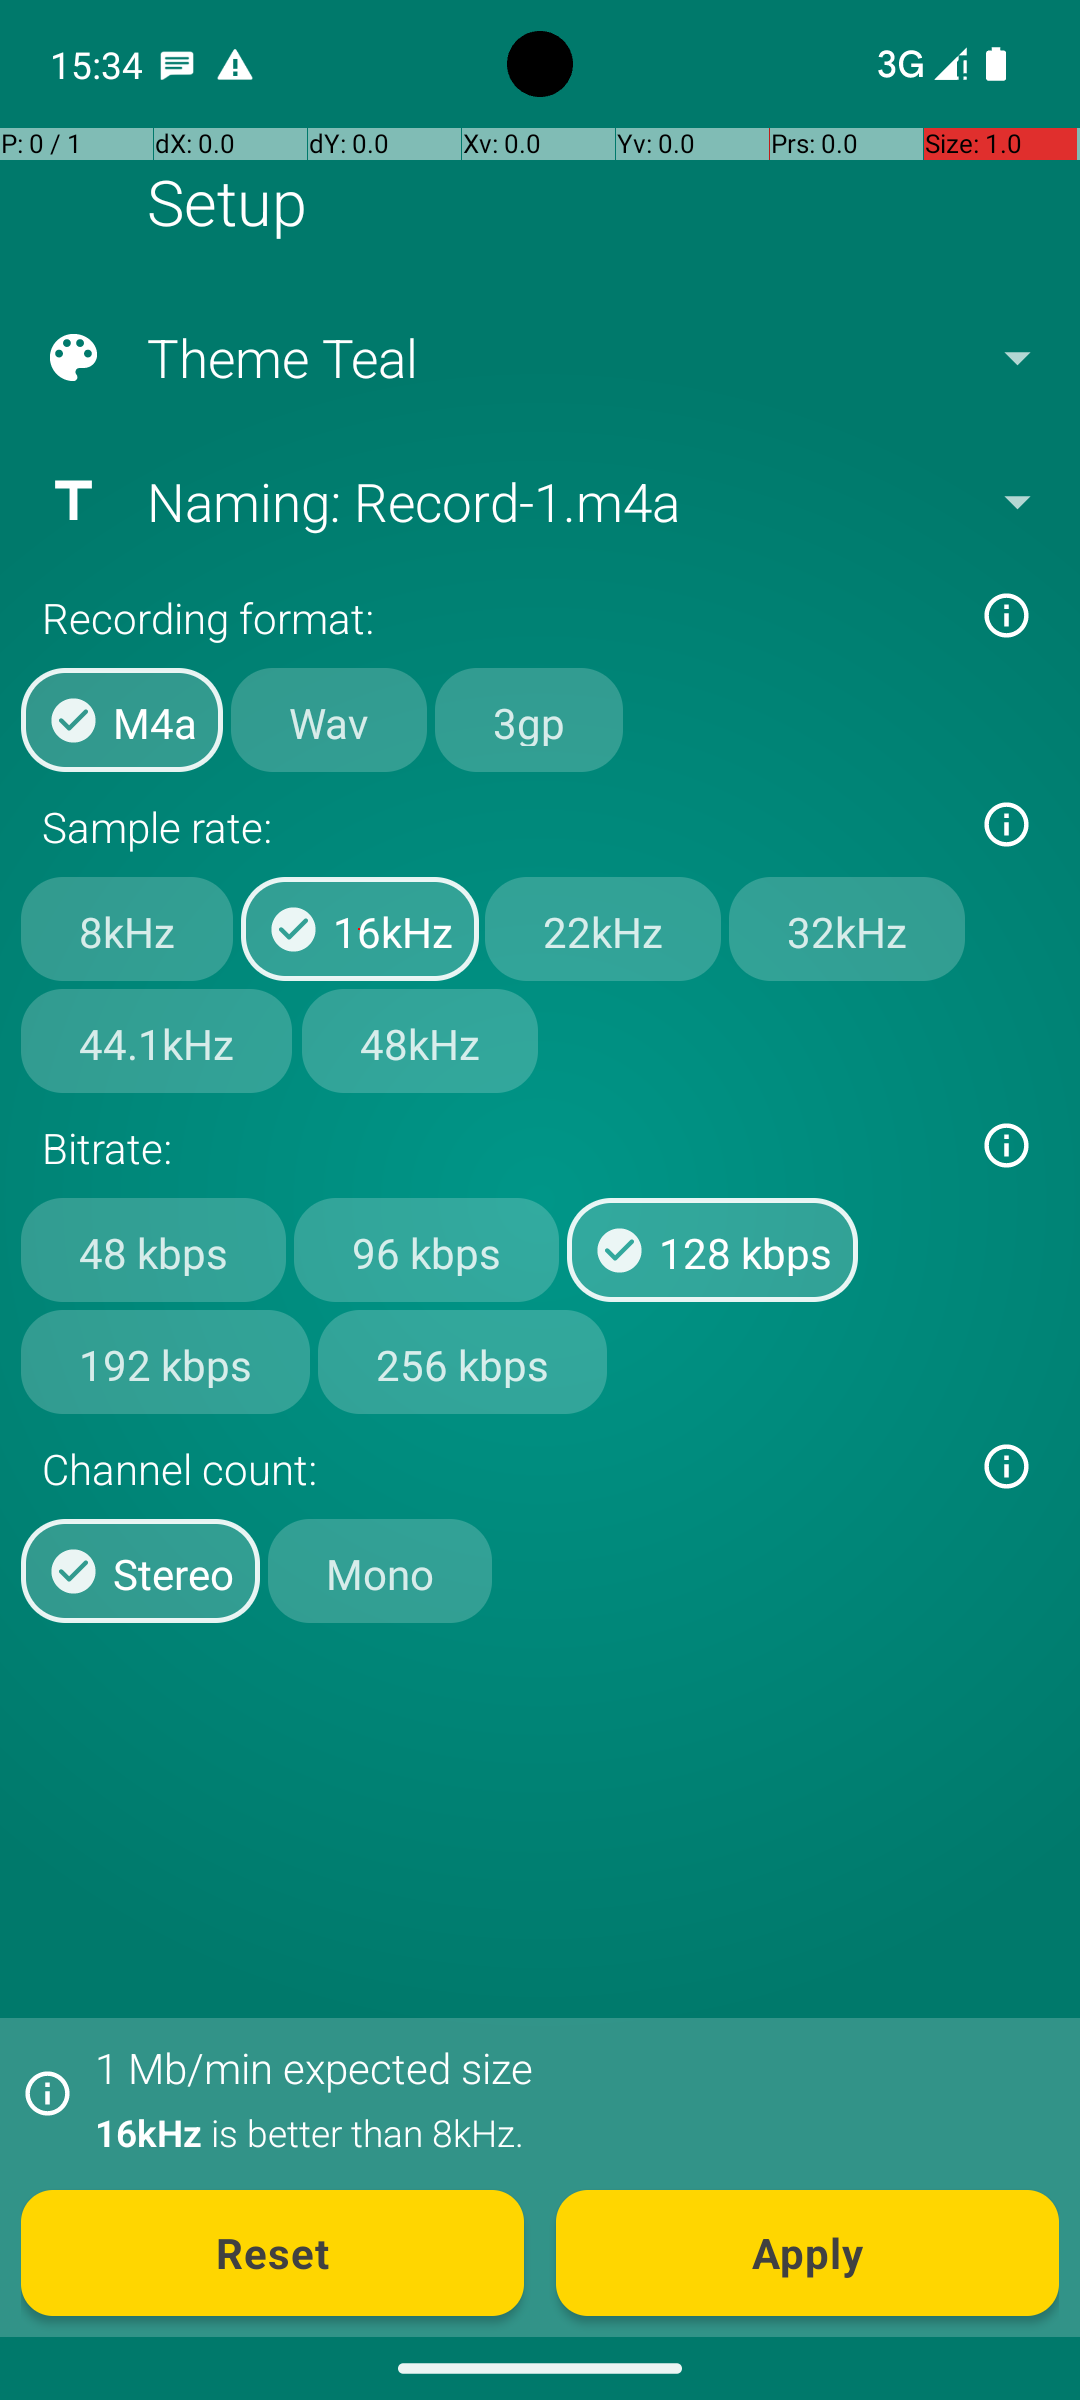 Image resolution: width=1080 pixels, height=2400 pixels. What do you see at coordinates (272, 2253) in the screenshot?
I see `Reset` at bounding box center [272, 2253].